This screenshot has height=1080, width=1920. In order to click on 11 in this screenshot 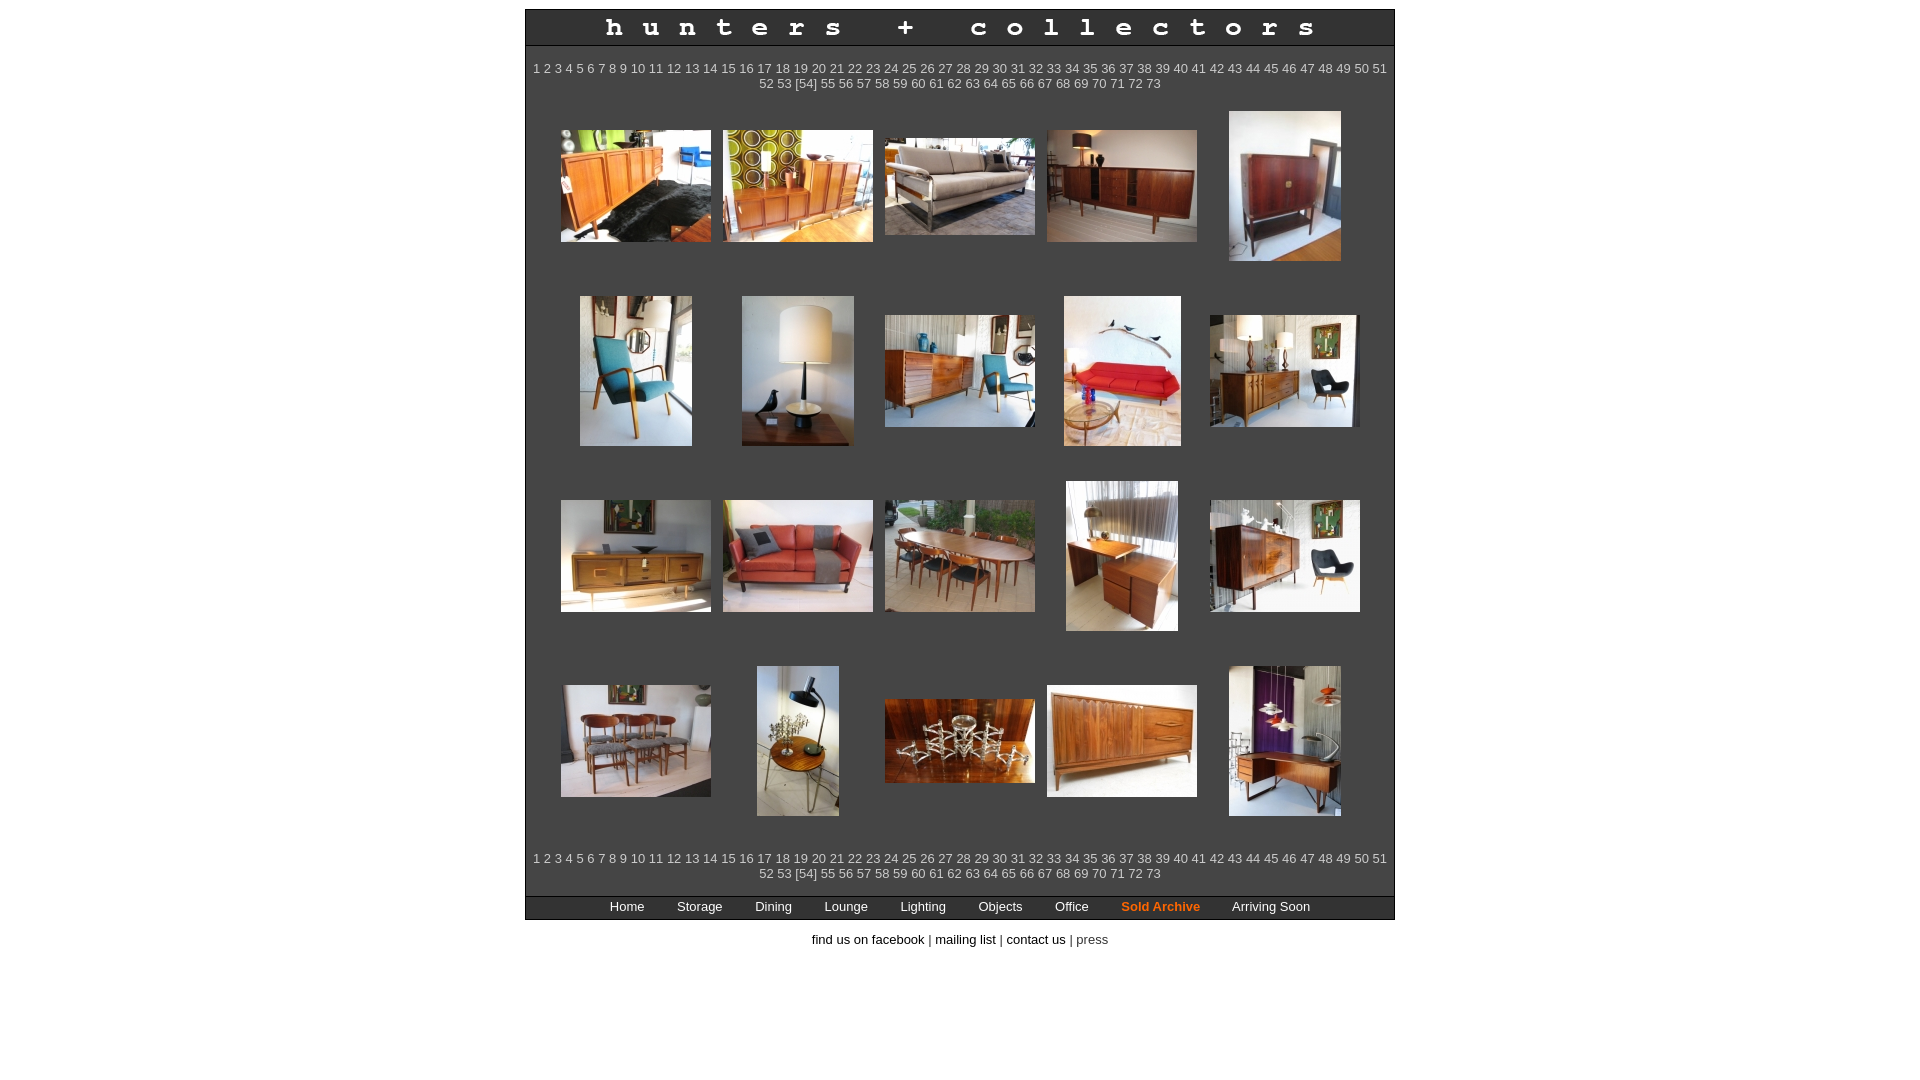, I will do `click(656, 68)`.